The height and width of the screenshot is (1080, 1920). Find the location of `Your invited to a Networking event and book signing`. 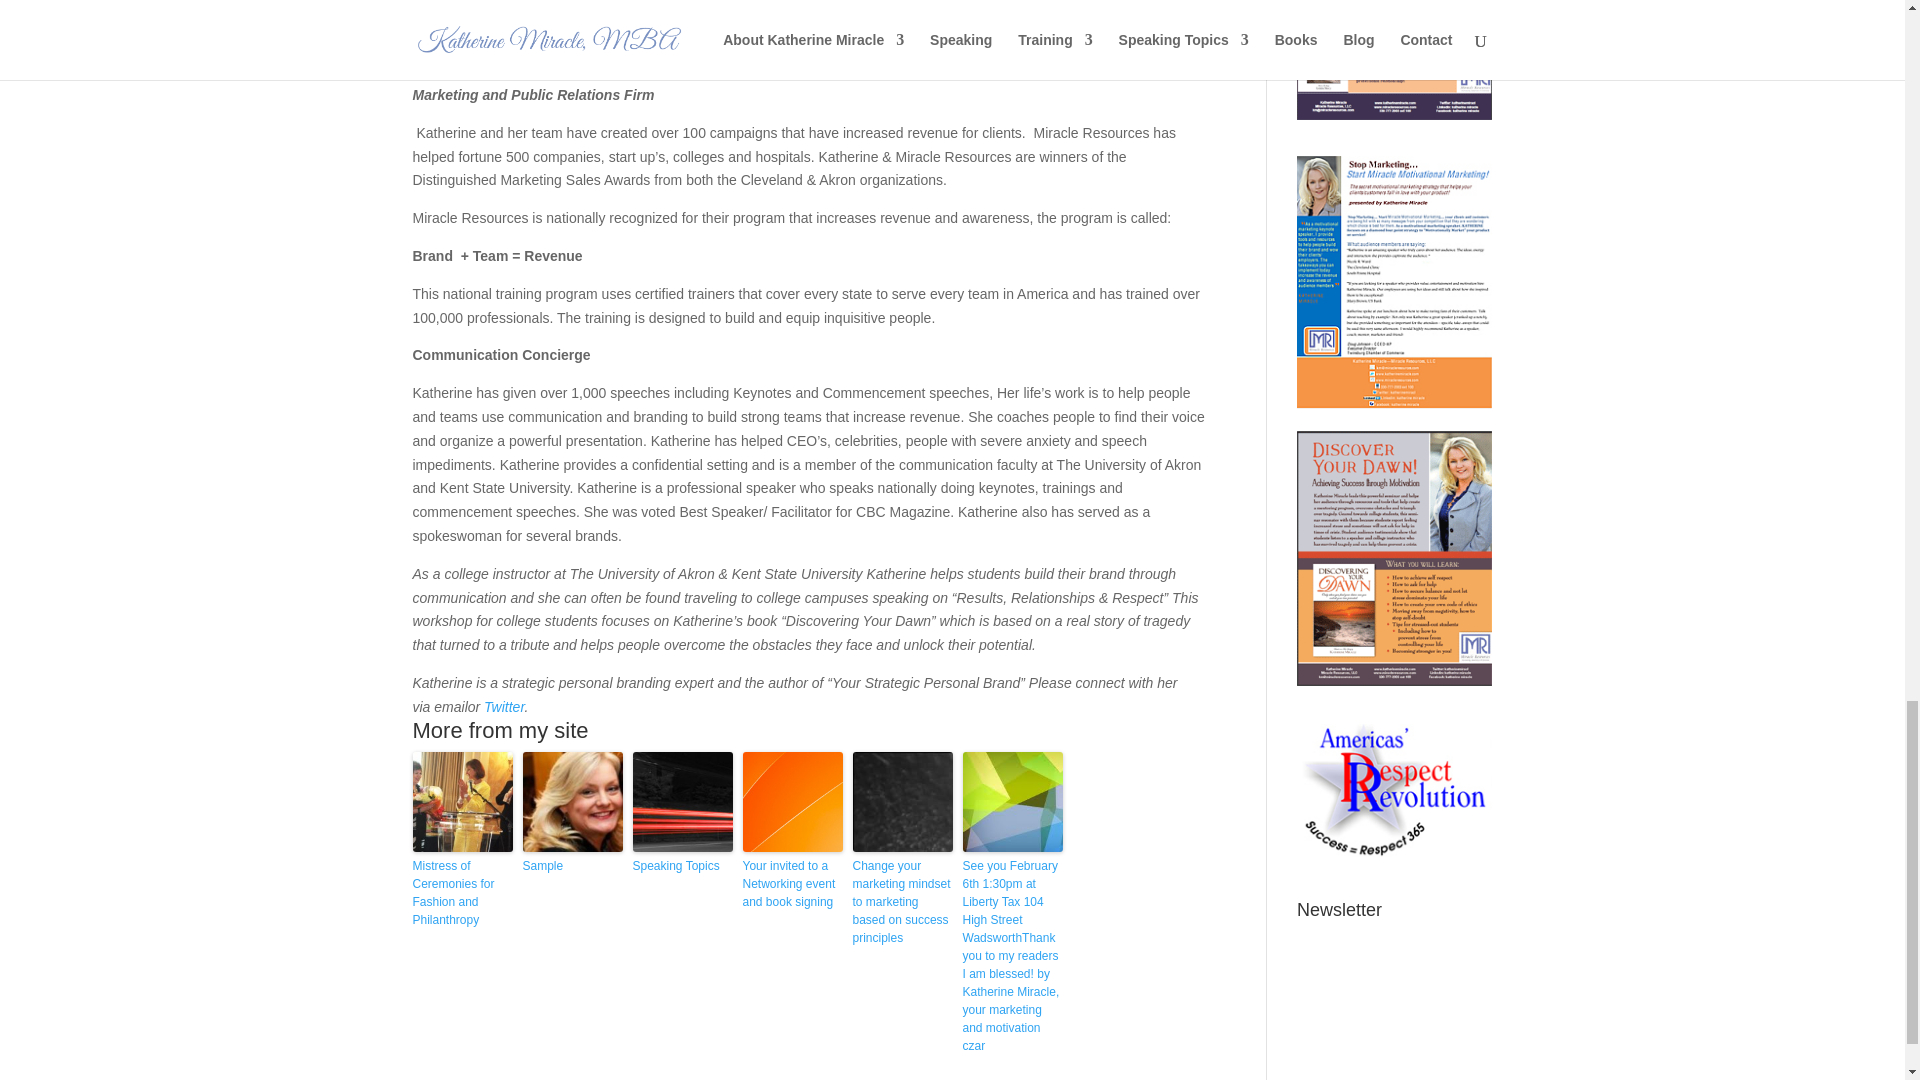

Your invited to a Networking event and book signing is located at coordinates (792, 884).